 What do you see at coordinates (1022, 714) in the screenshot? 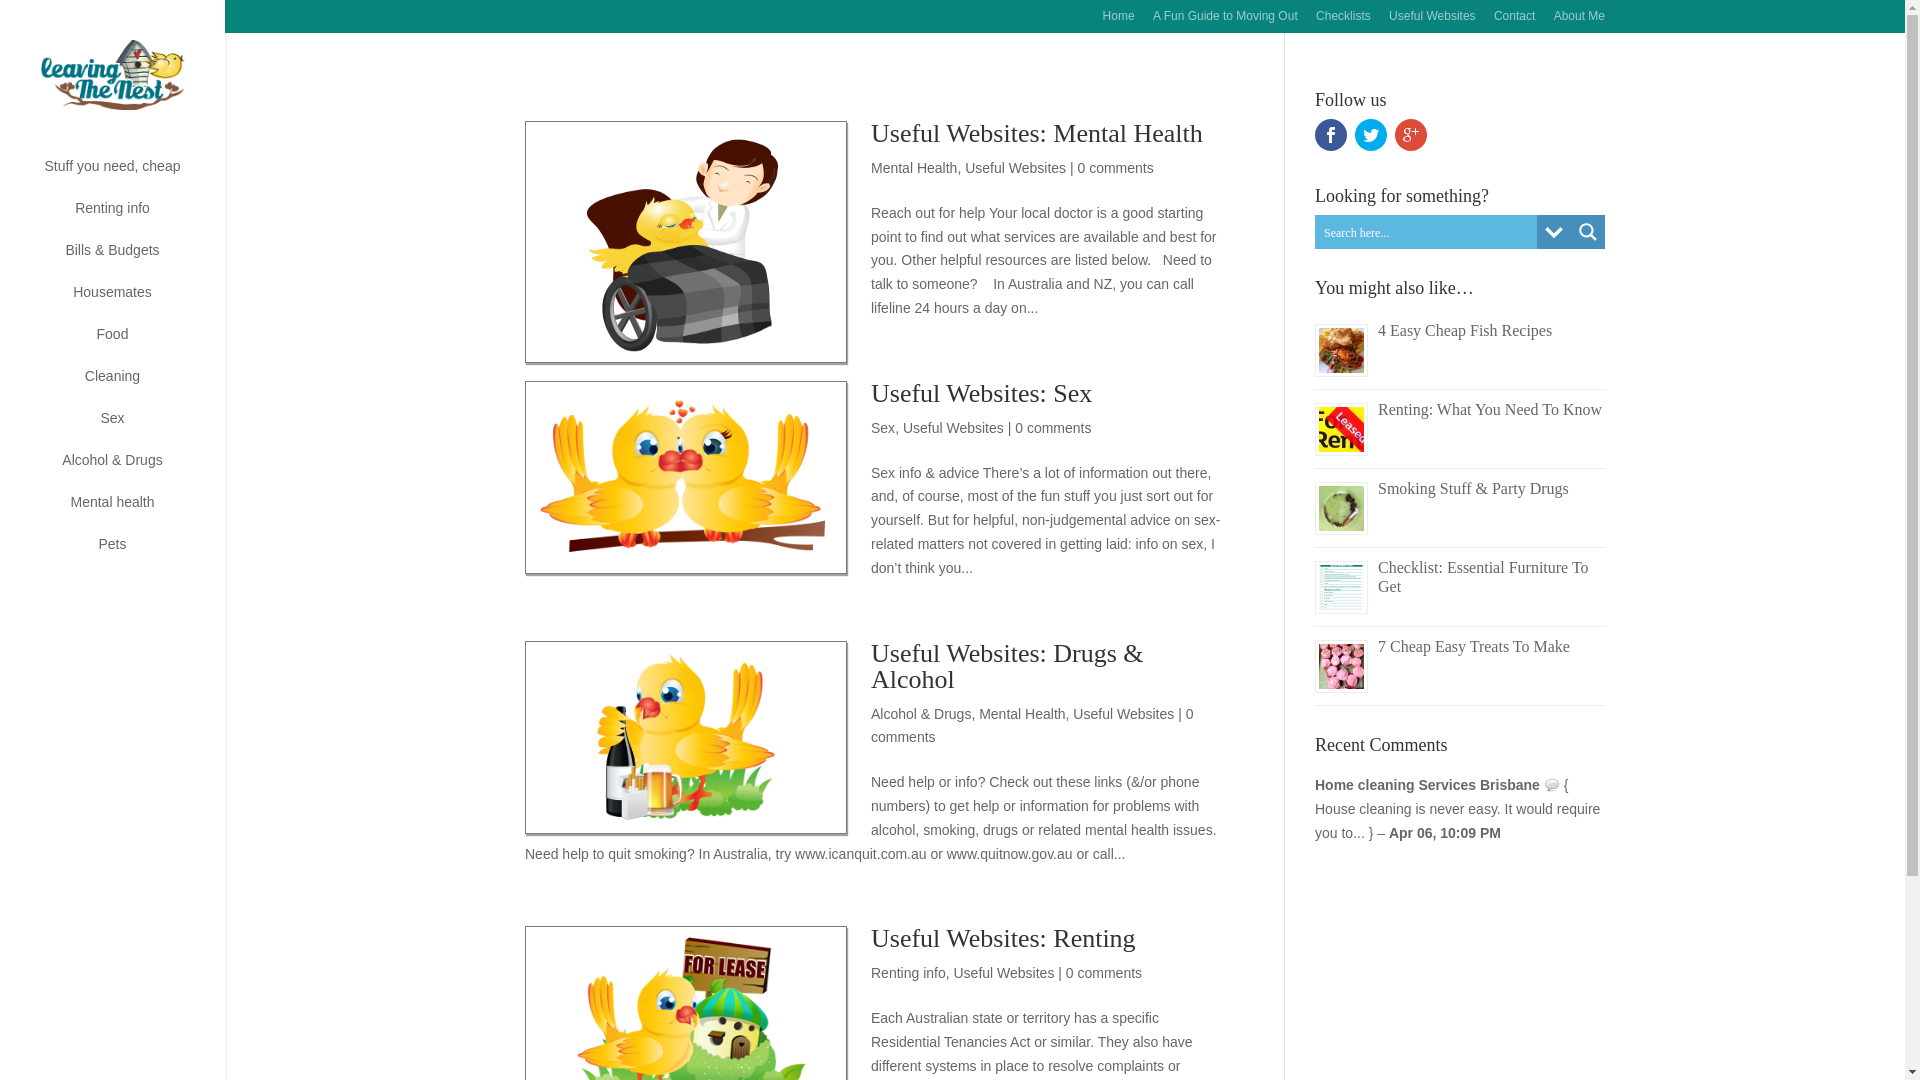
I see `Mental Health` at bounding box center [1022, 714].